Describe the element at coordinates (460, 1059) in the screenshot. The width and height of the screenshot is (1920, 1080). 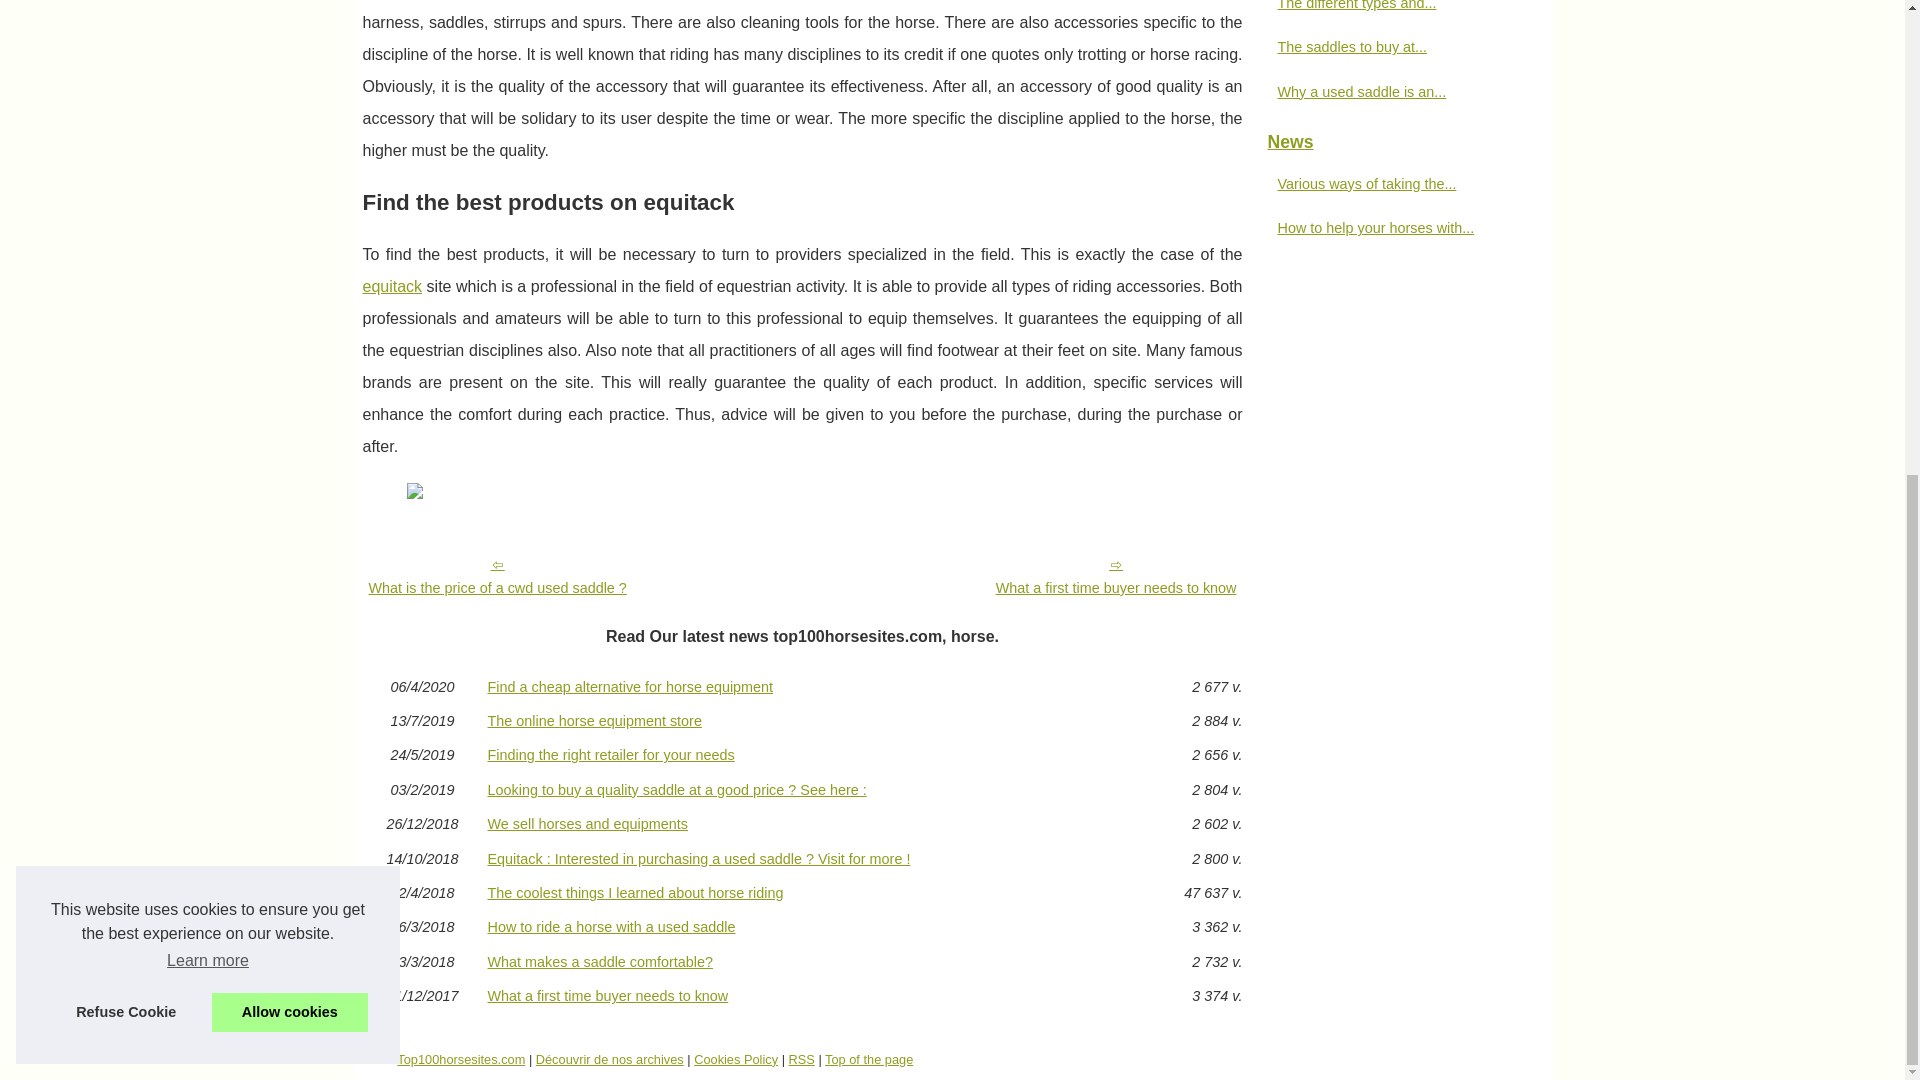
I see `Top100horsesites.com` at that location.